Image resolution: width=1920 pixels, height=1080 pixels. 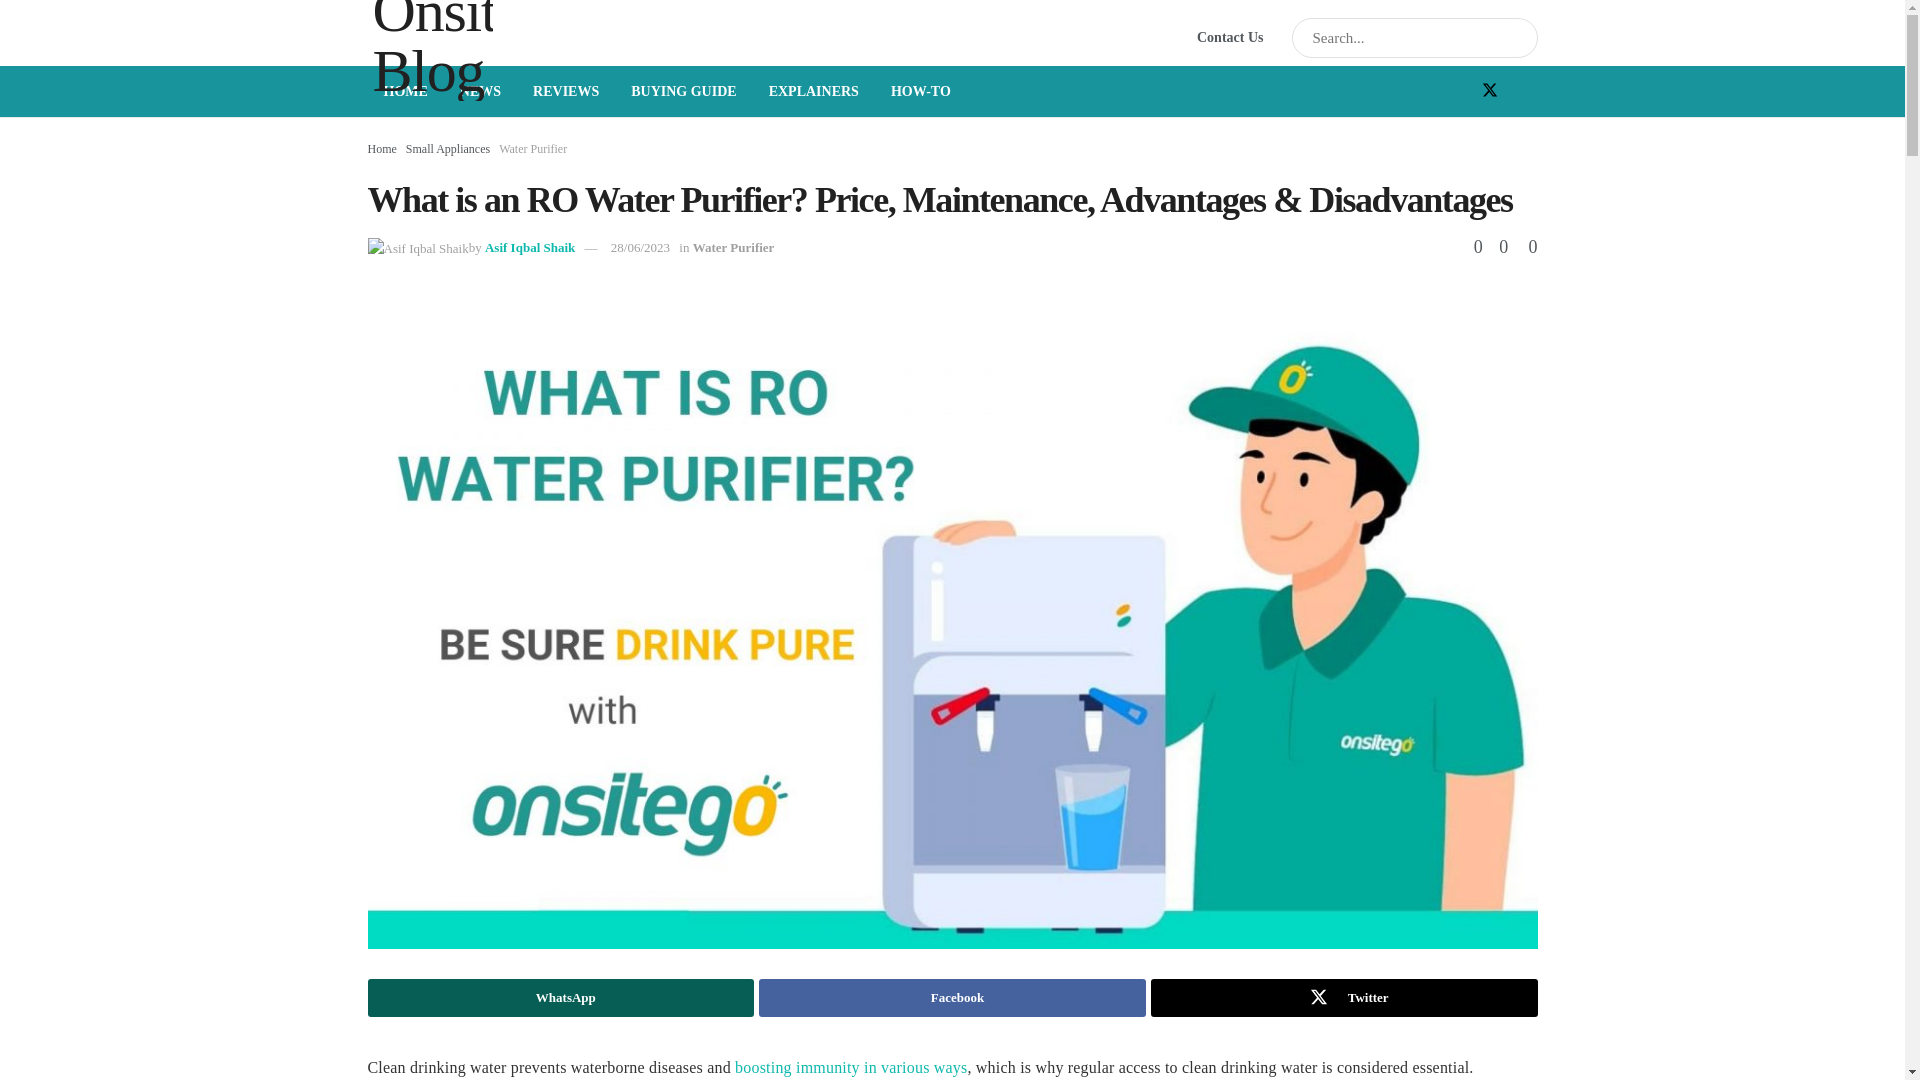 I want to click on Water Purifier, so click(x=532, y=148).